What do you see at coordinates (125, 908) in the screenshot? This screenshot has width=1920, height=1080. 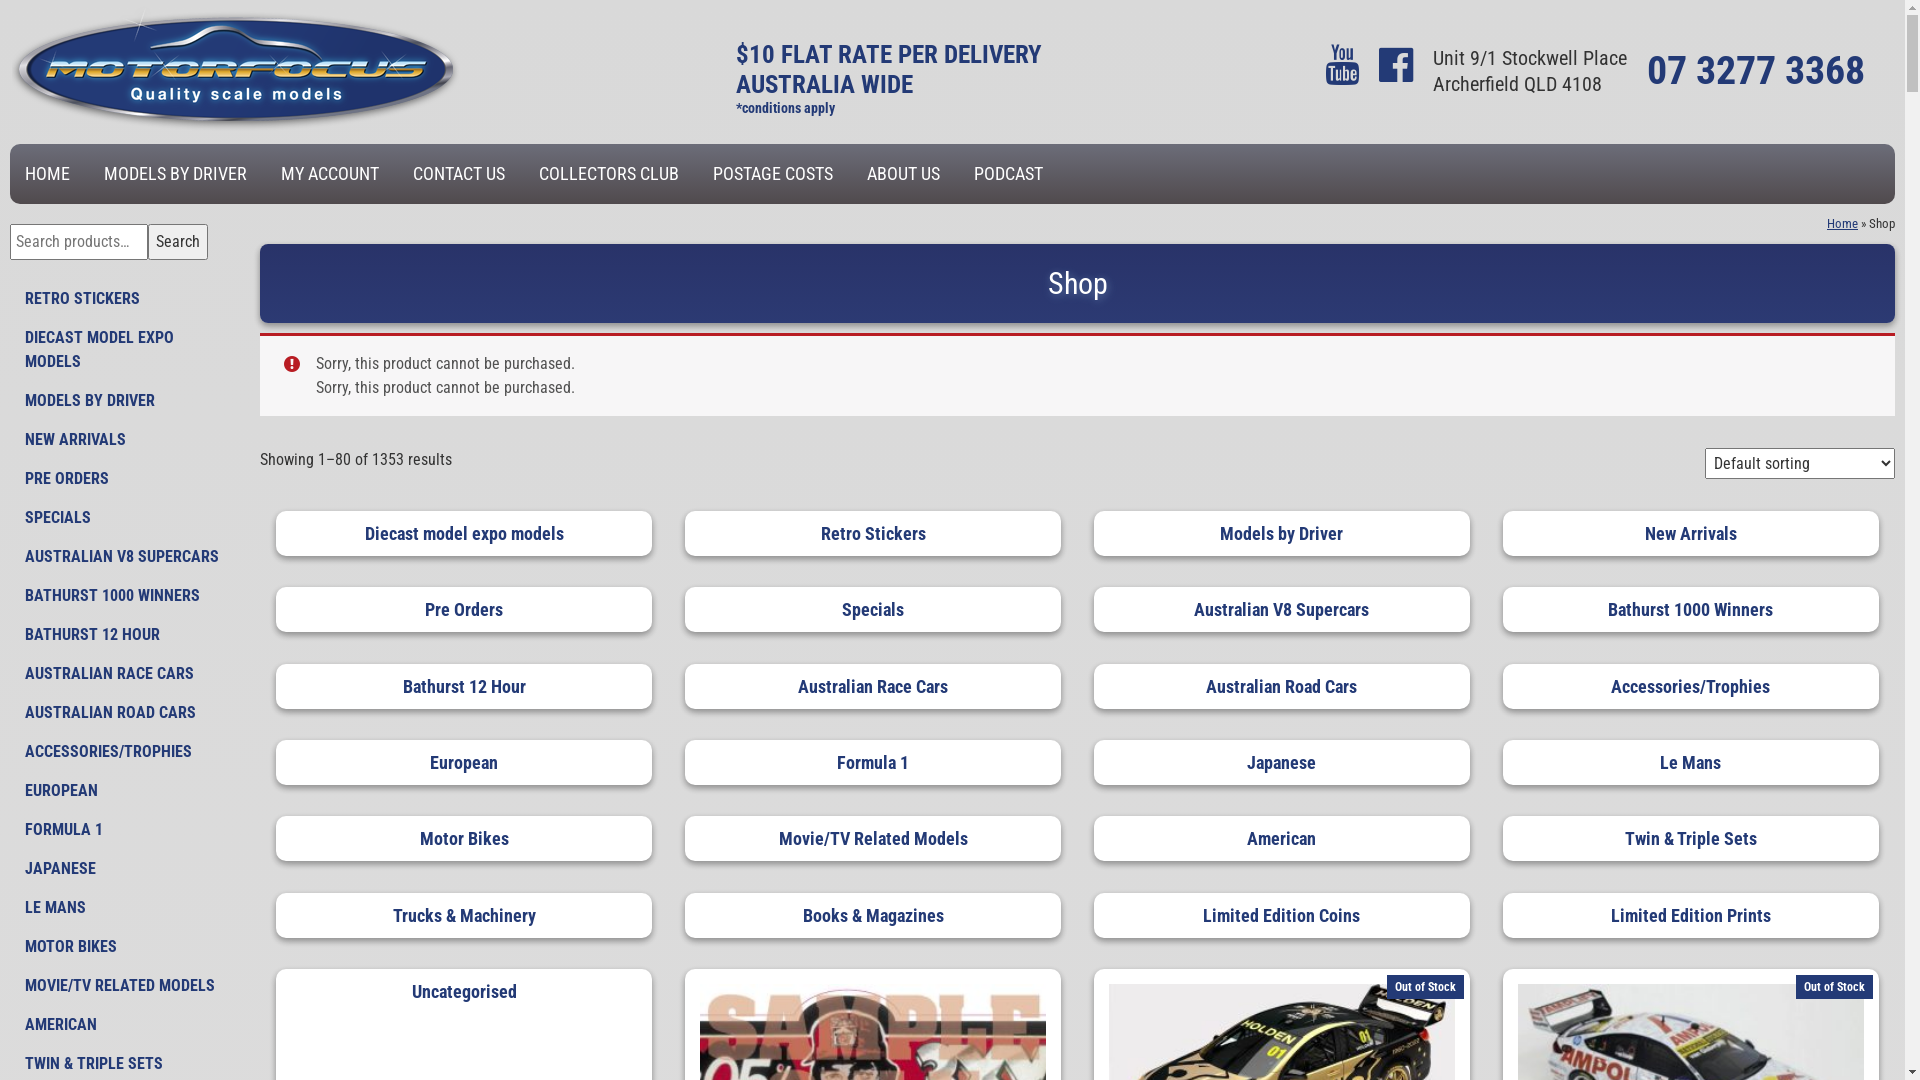 I see `LE MANS` at bounding box center [125, 908].